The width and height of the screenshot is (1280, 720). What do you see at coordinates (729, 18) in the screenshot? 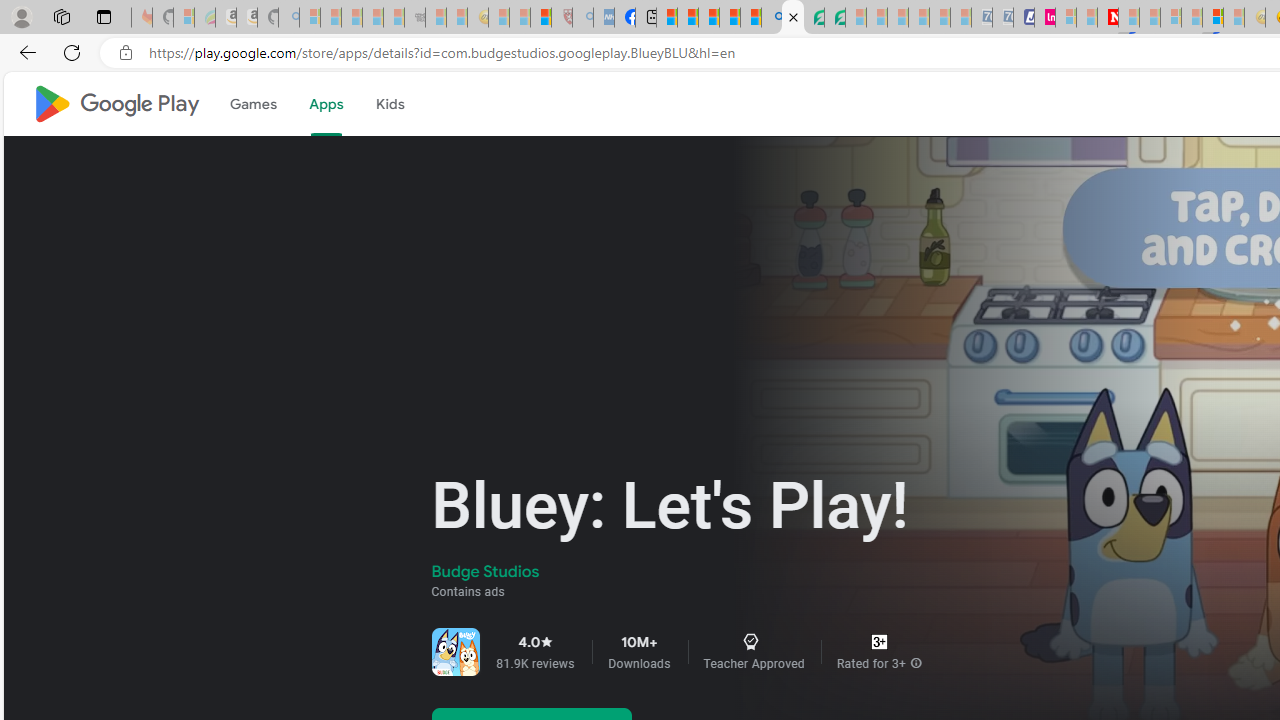
I see `Pets - MSN` at bounding box center [729, 18].